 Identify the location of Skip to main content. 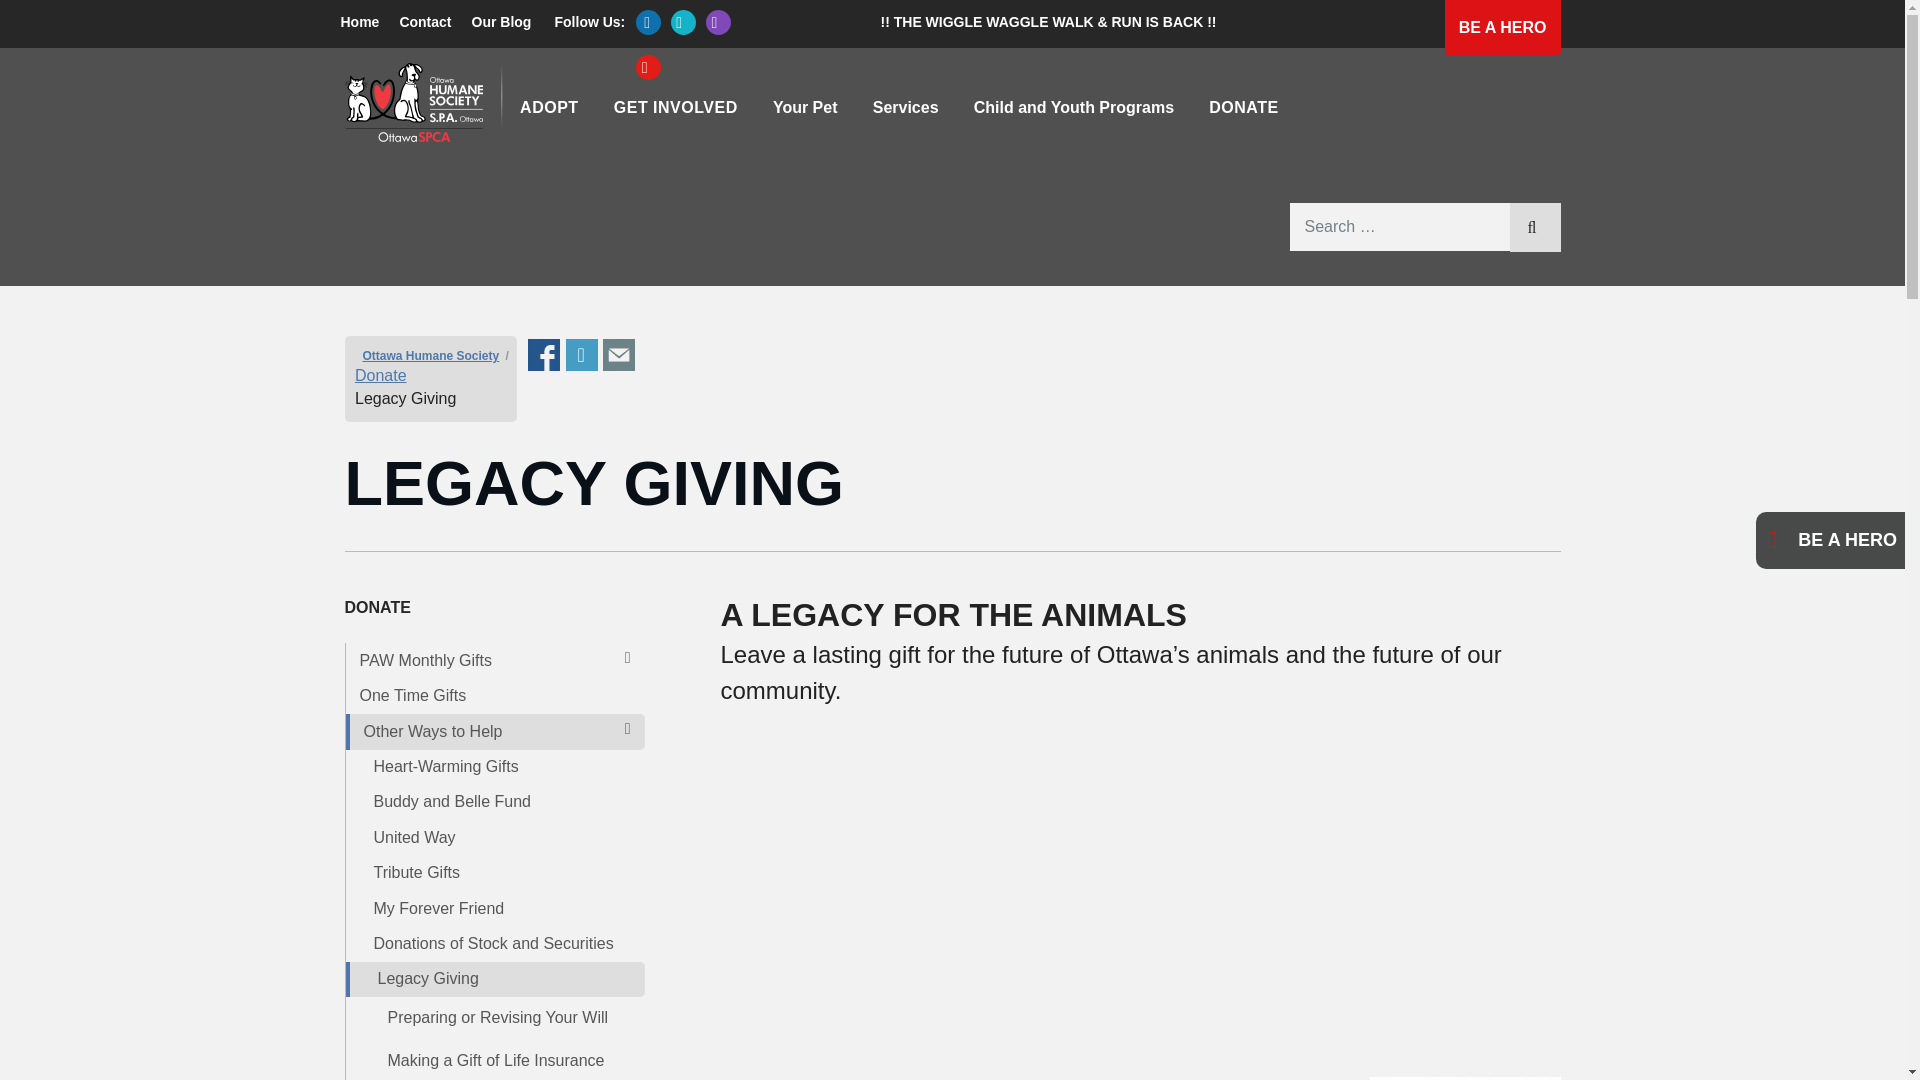
(354, 56).